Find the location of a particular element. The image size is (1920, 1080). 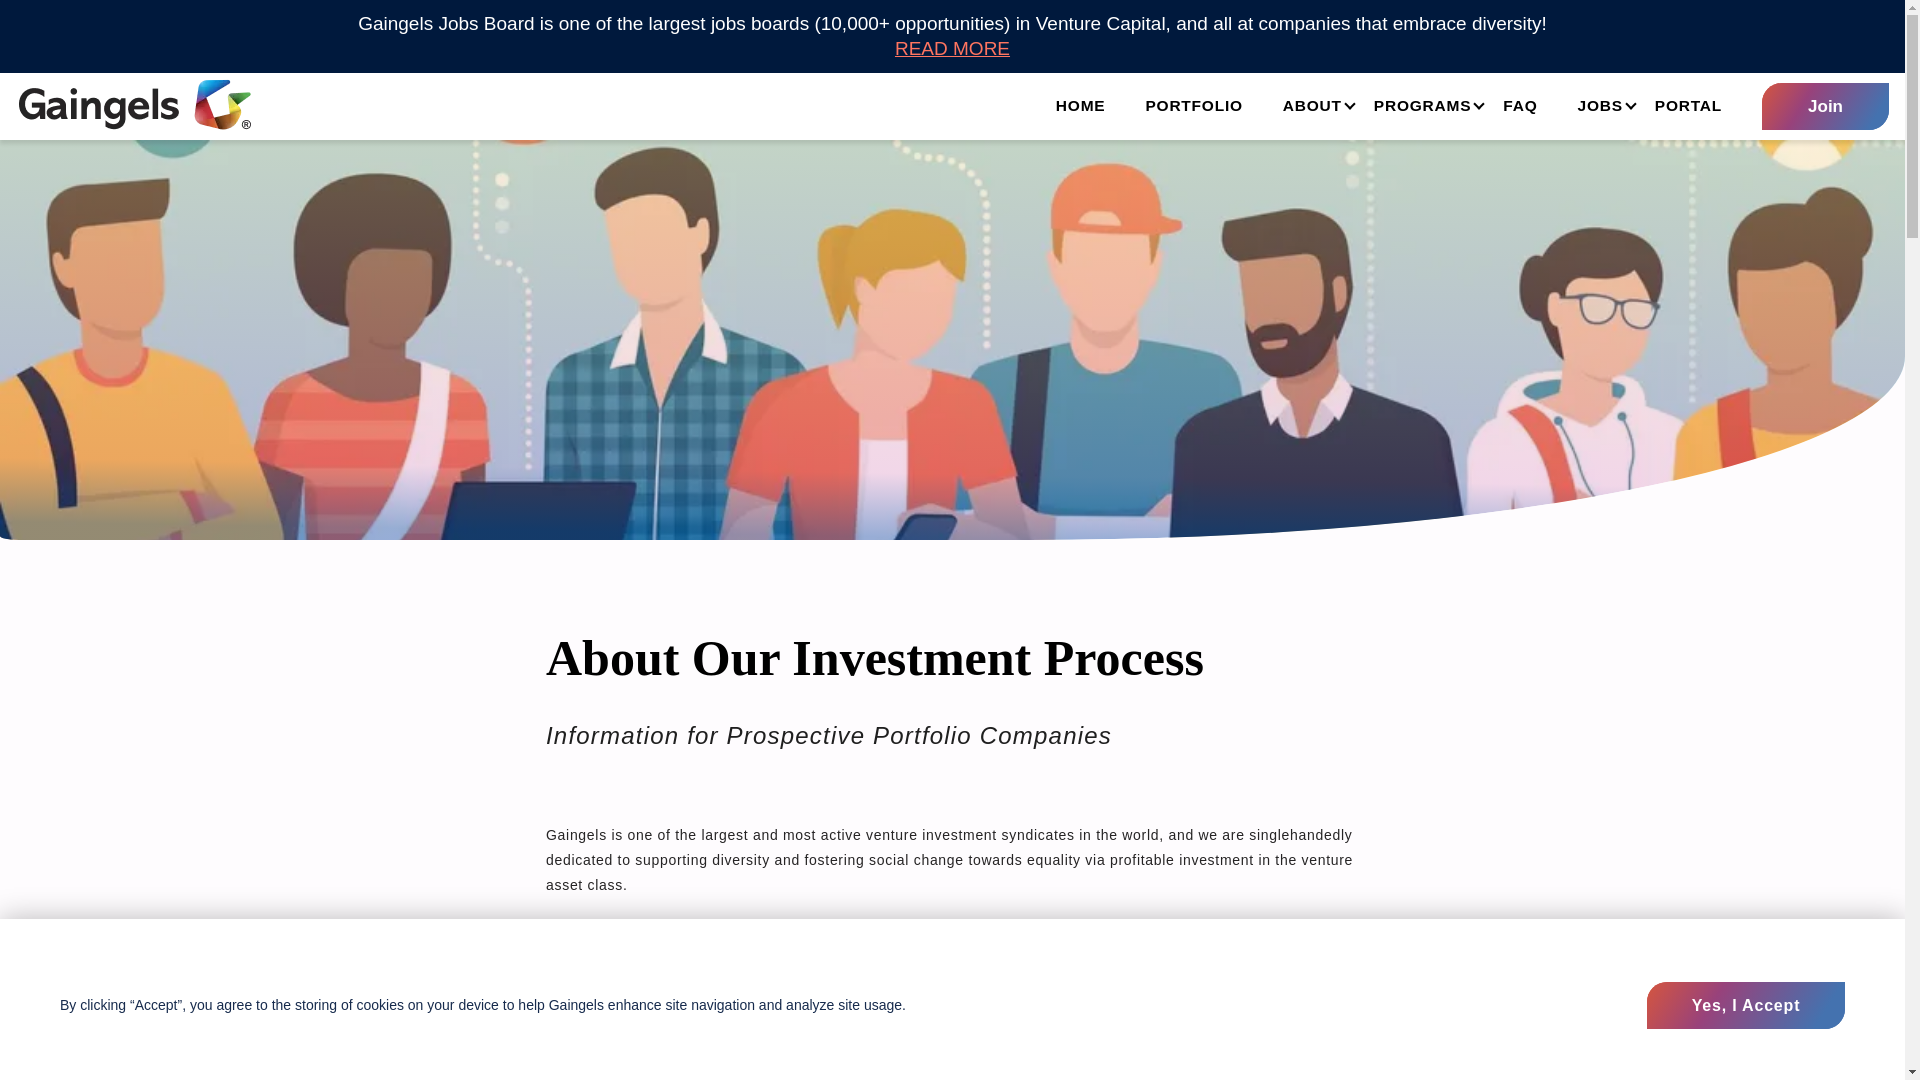

FAQ is located at coordinates (1520, 106).